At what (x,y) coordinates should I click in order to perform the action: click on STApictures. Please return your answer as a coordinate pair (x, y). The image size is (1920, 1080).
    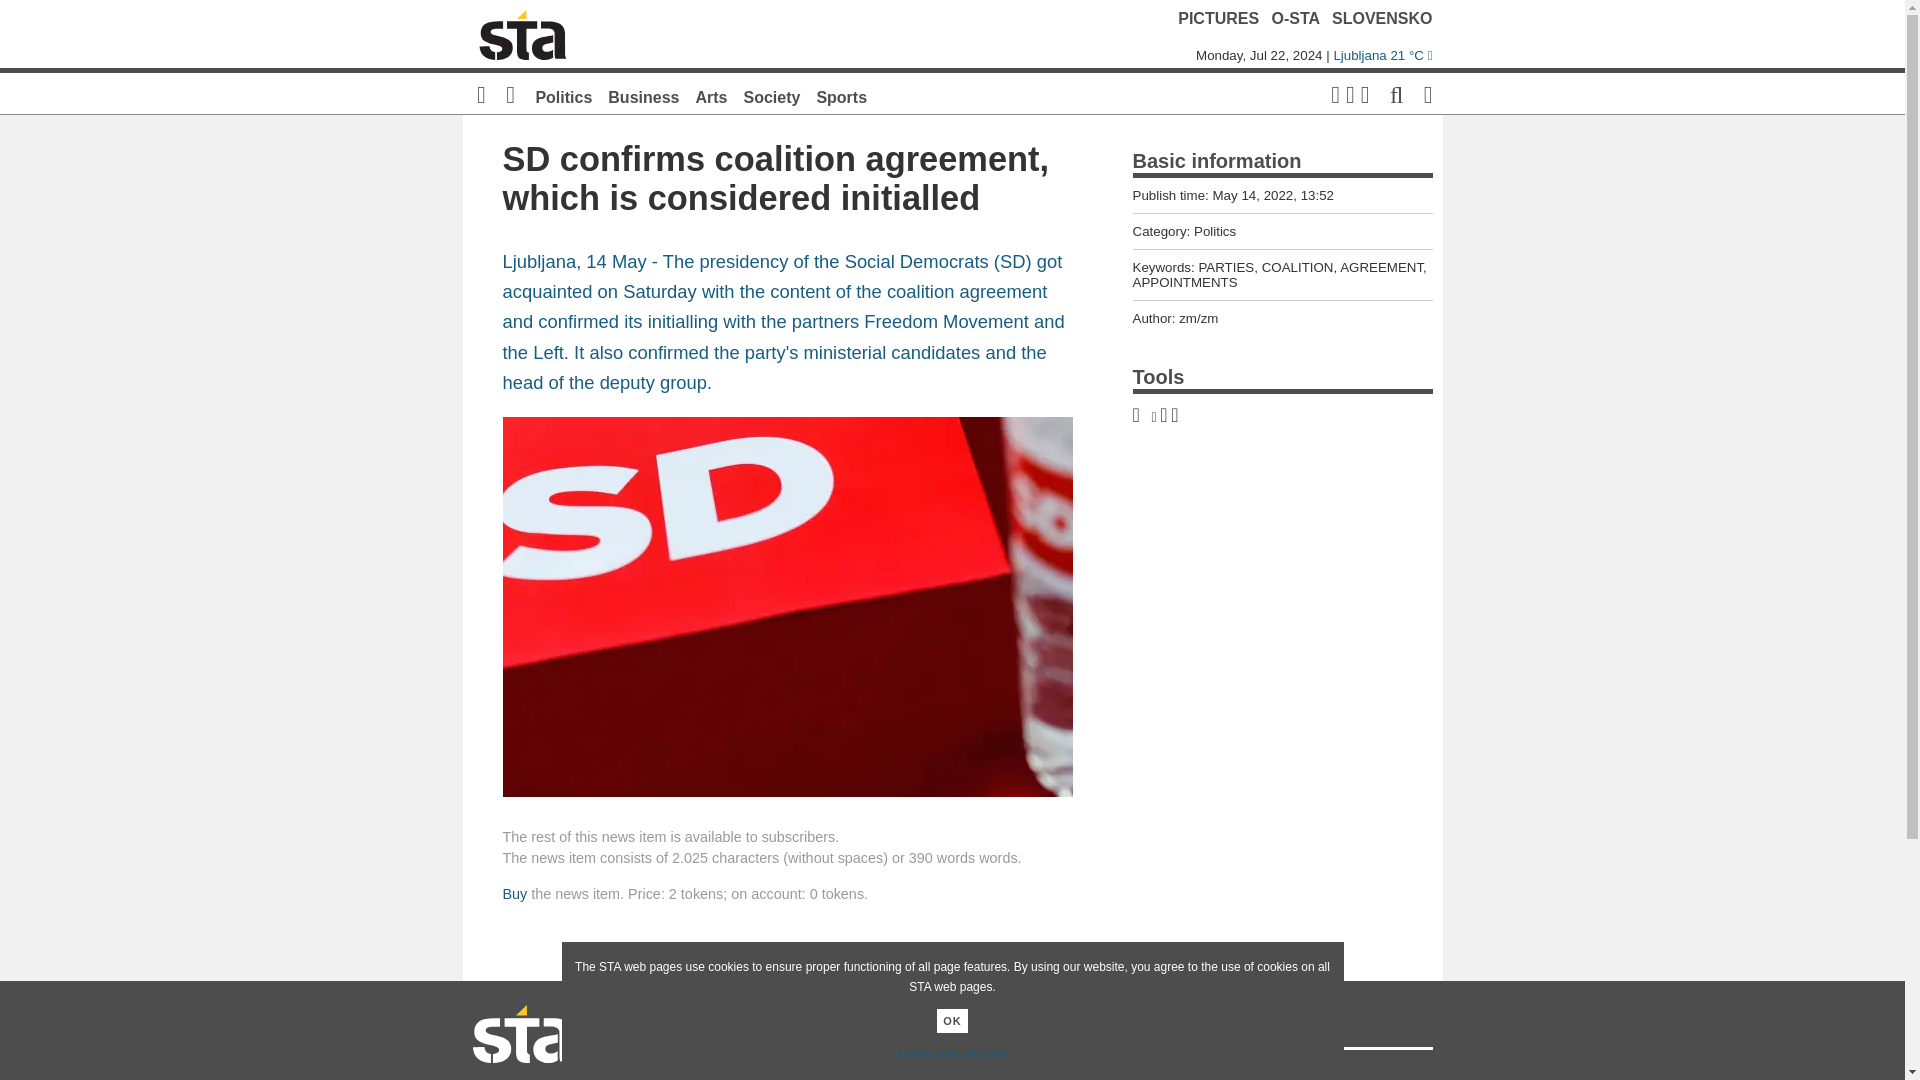
    Looking at the image, I should click on (892, 1075).